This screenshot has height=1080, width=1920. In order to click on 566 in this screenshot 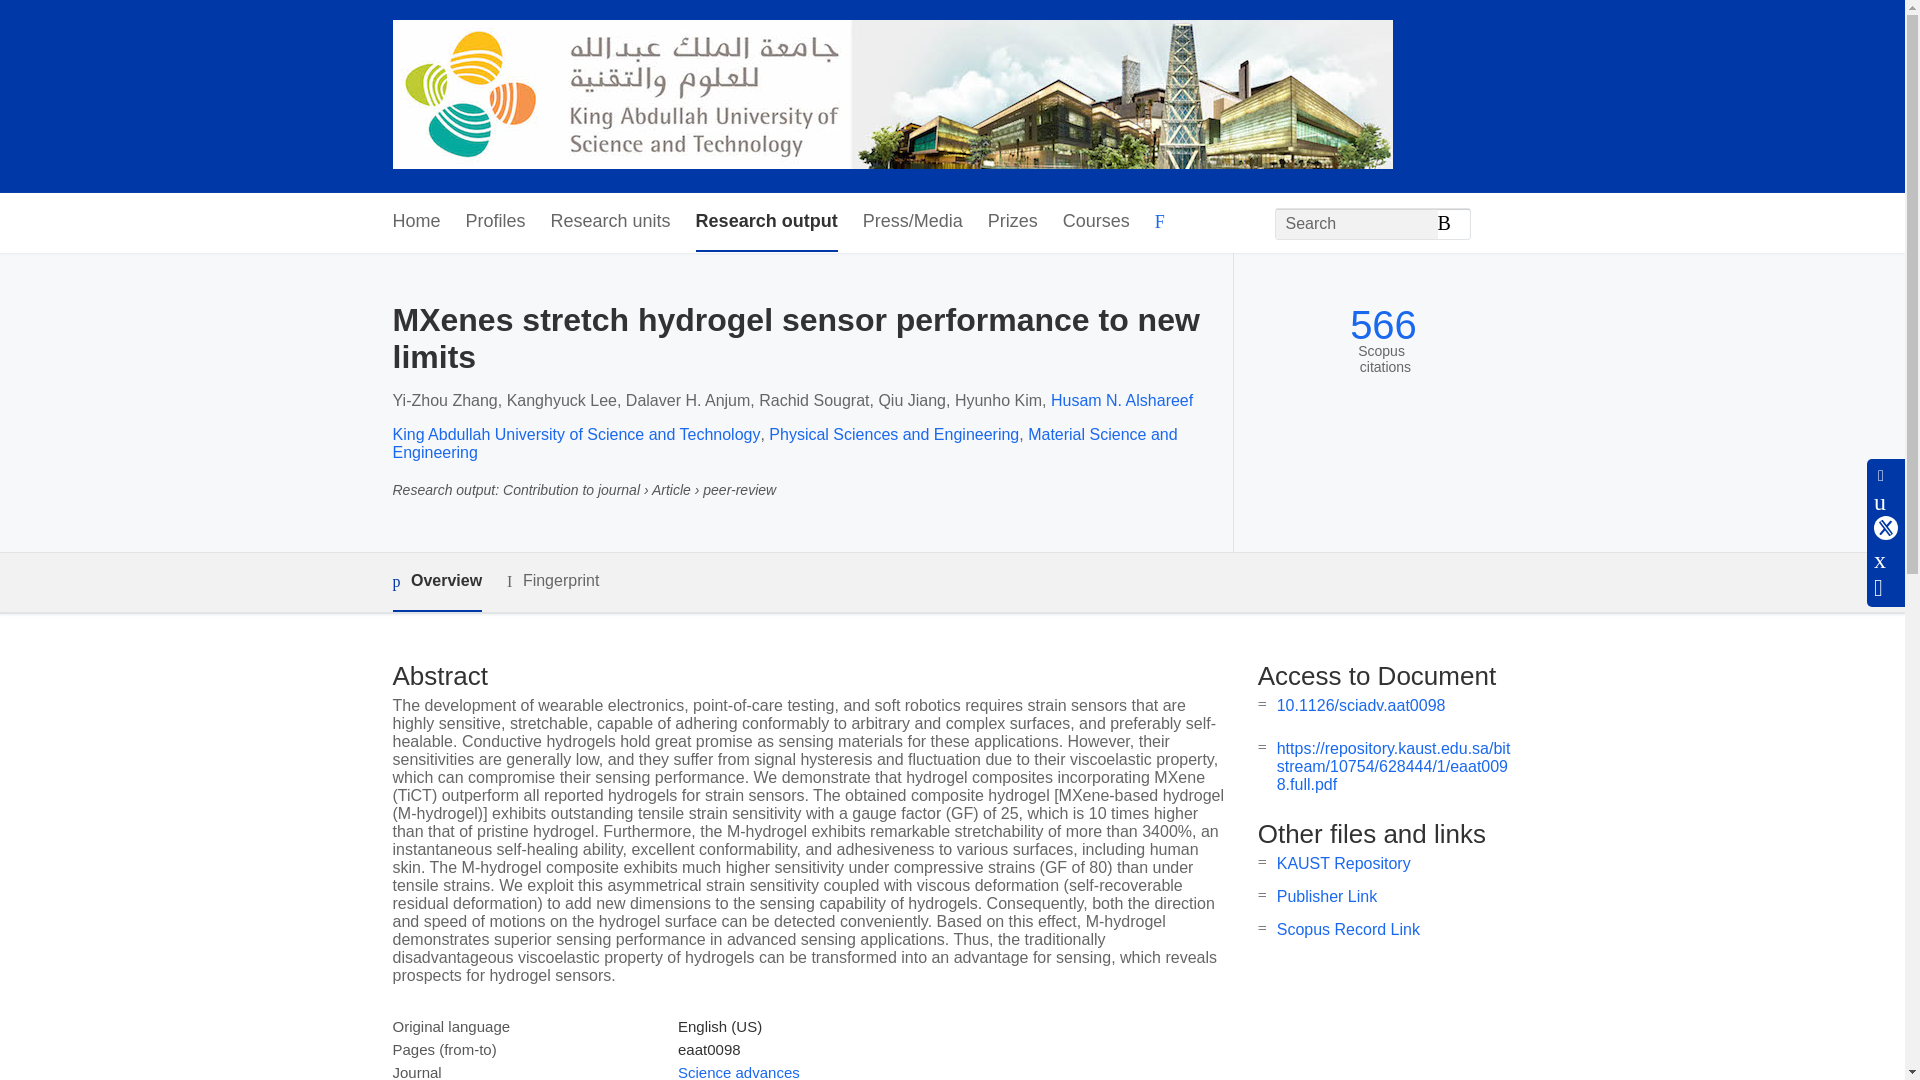, I will do `click(1382, 325)`.